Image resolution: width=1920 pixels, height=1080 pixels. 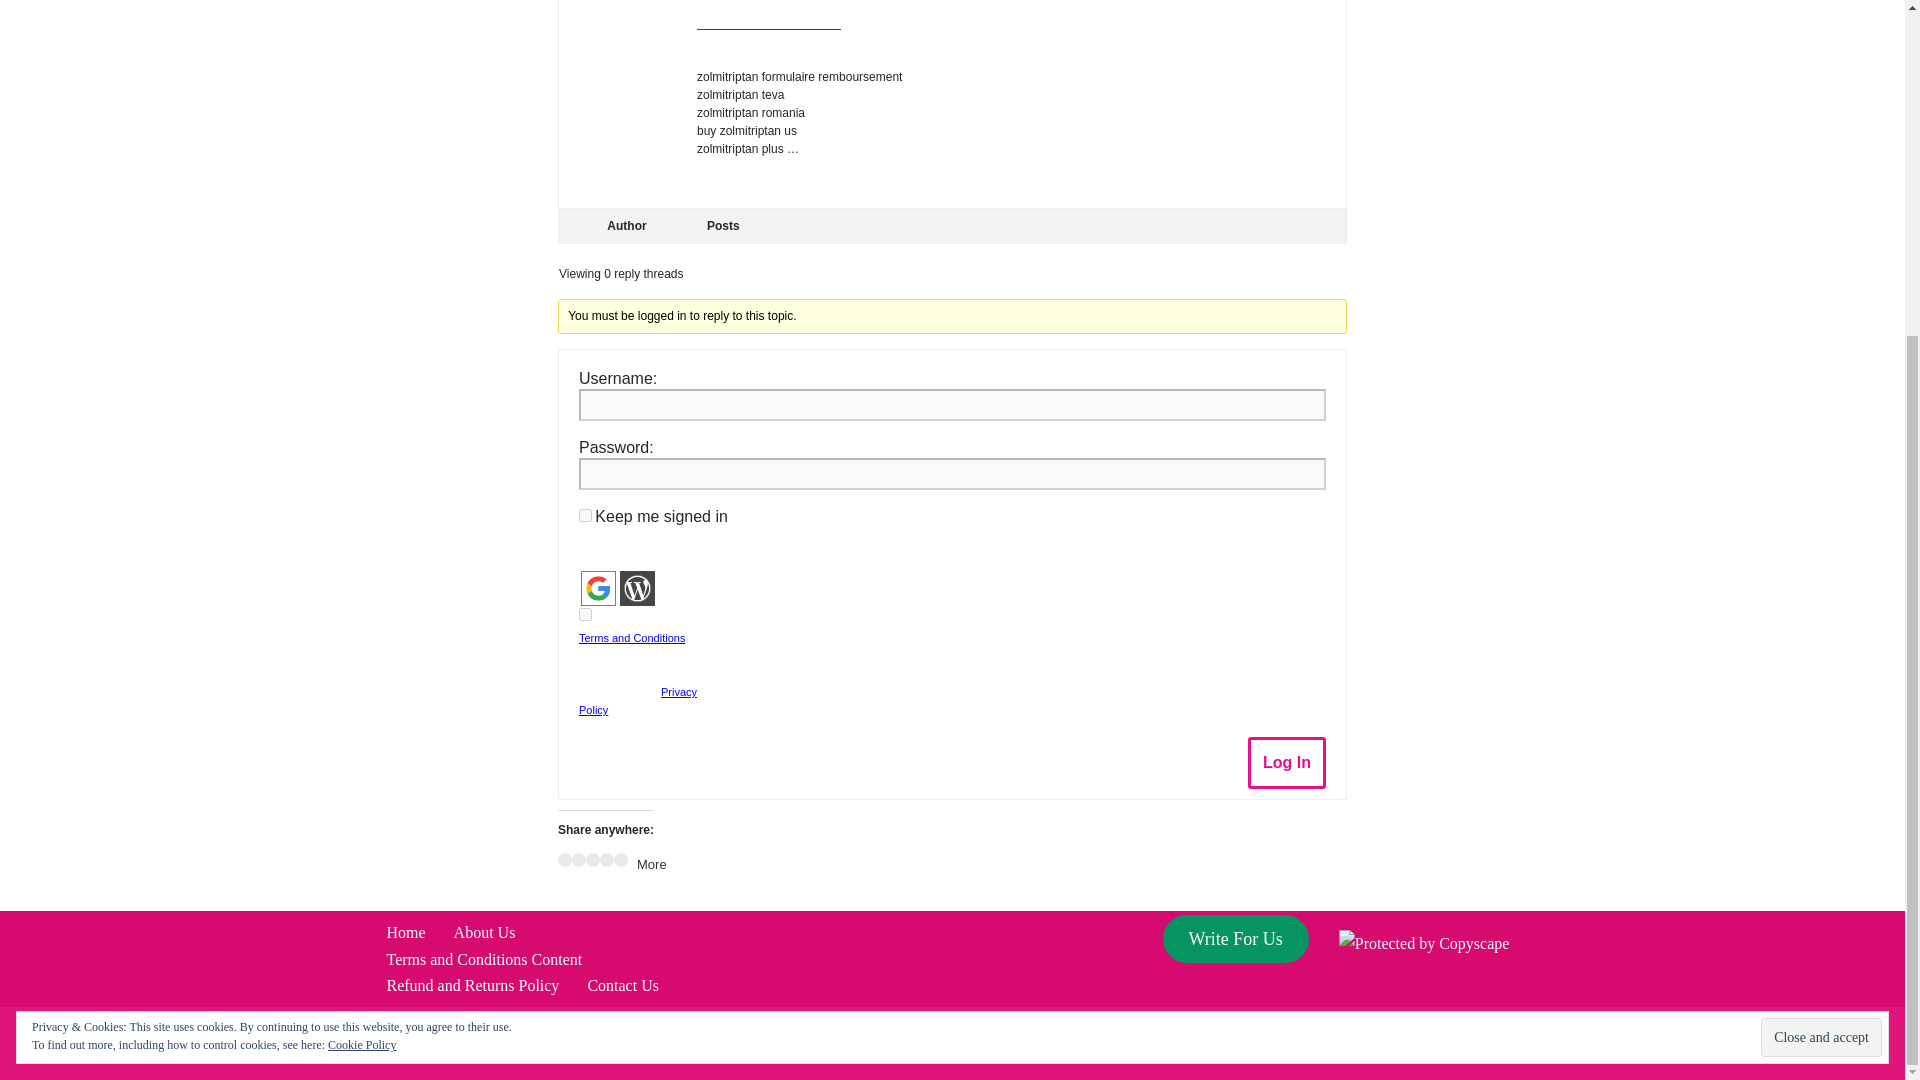 I want to click on Click to share on Facebook, so click(x=565, y=860).